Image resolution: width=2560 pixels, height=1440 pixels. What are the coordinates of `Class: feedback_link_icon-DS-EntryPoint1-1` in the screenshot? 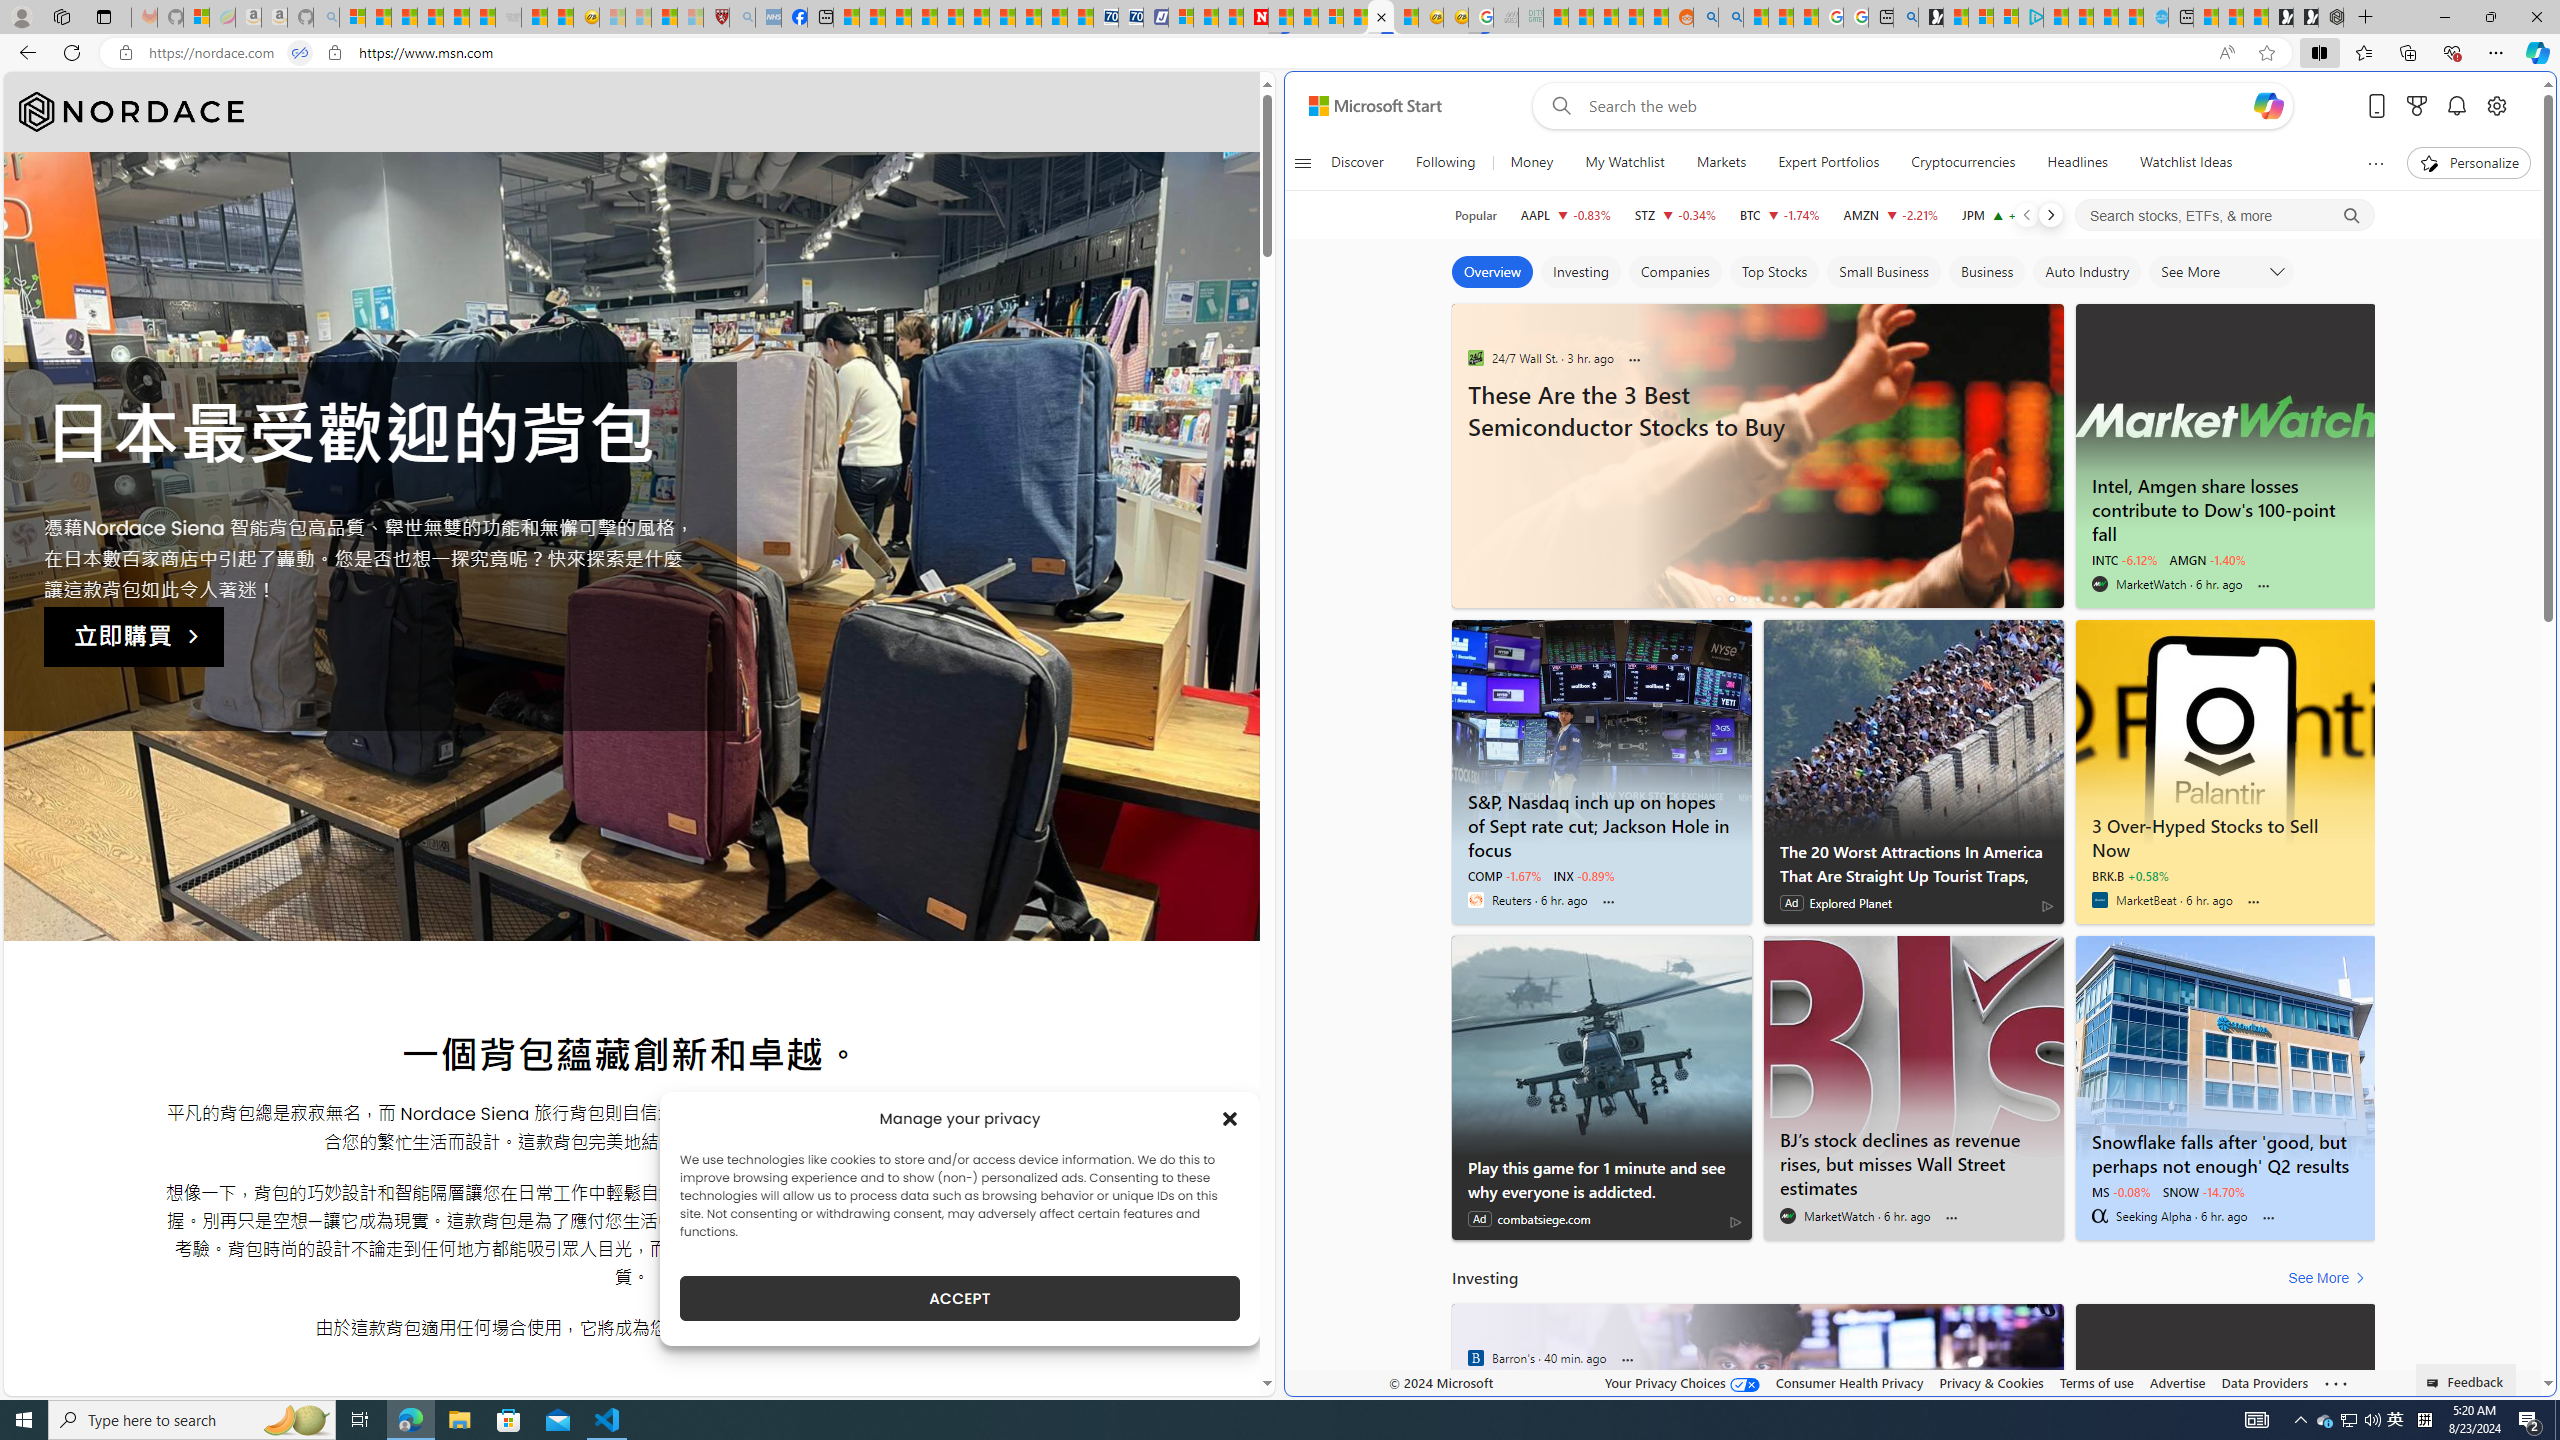 It's located at (2436, 1383).